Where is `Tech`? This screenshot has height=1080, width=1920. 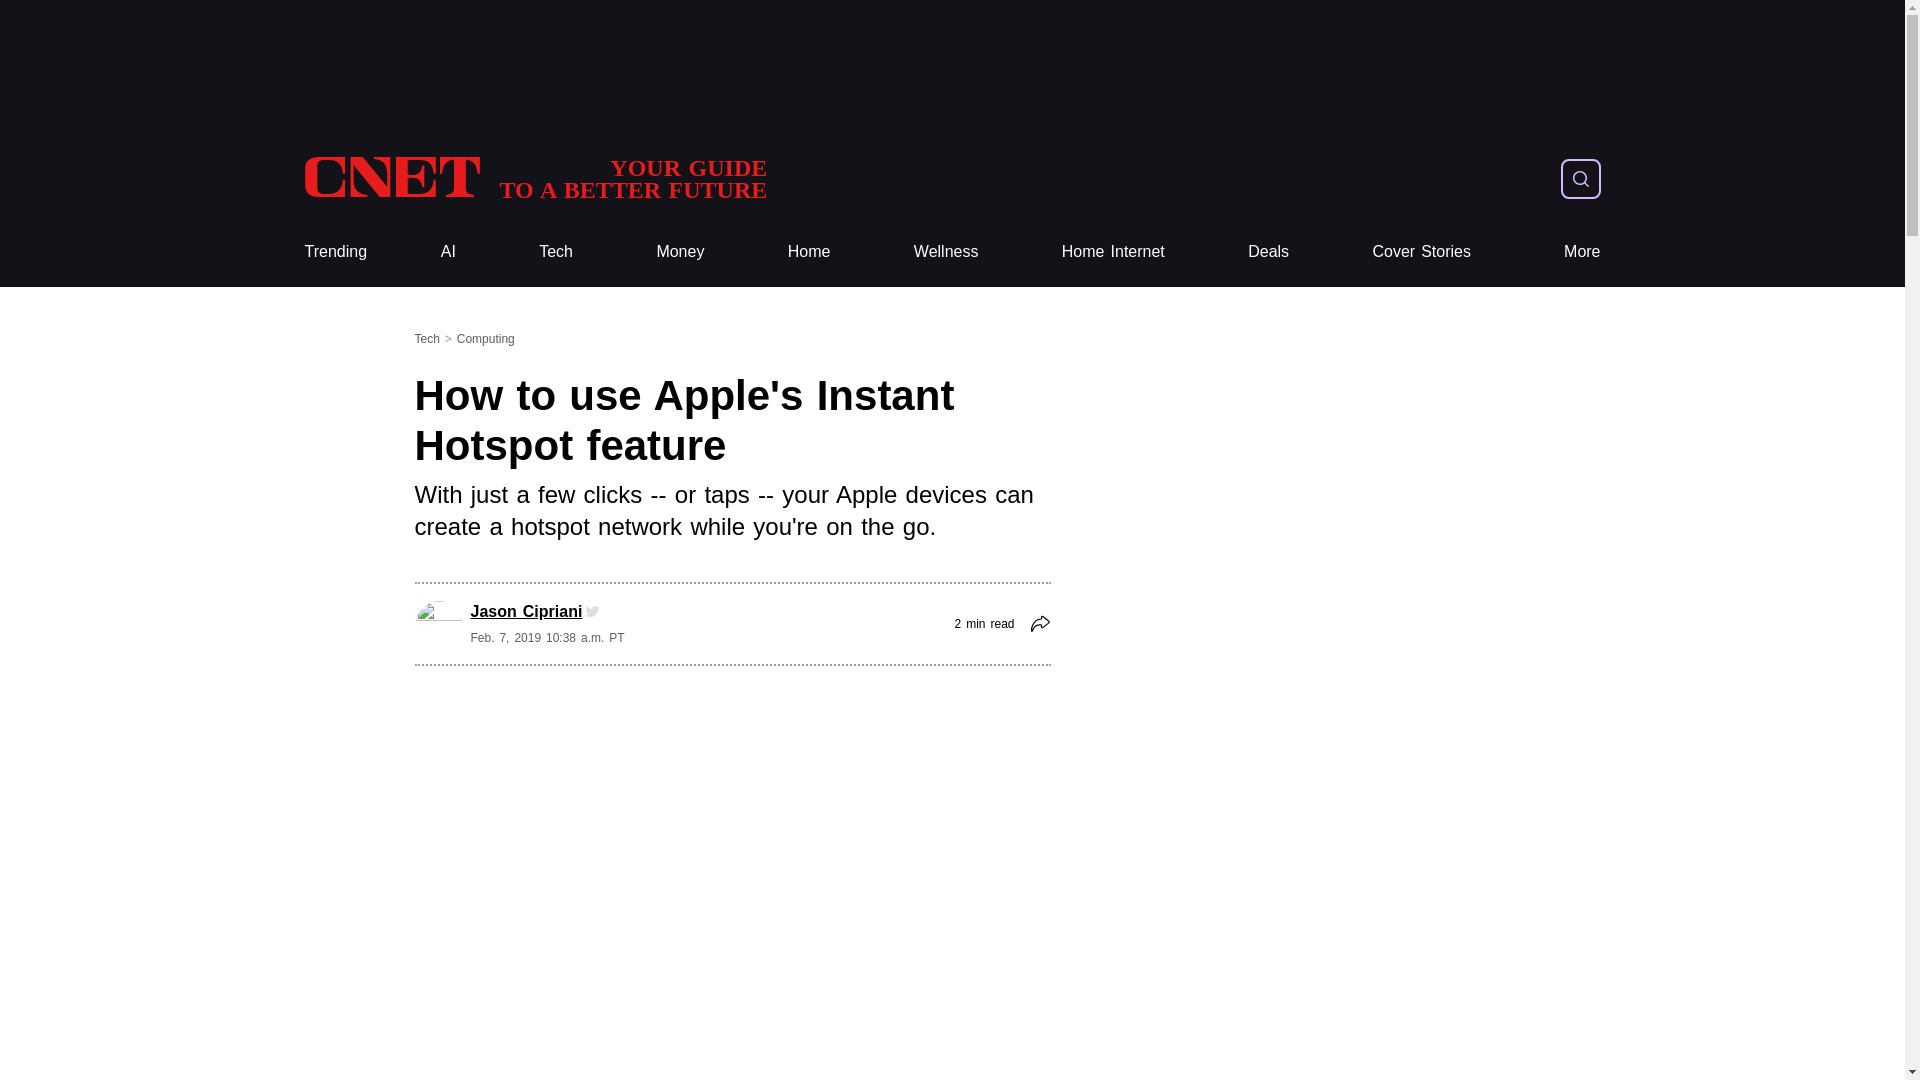 Tech is located at coordinates (556, 252).